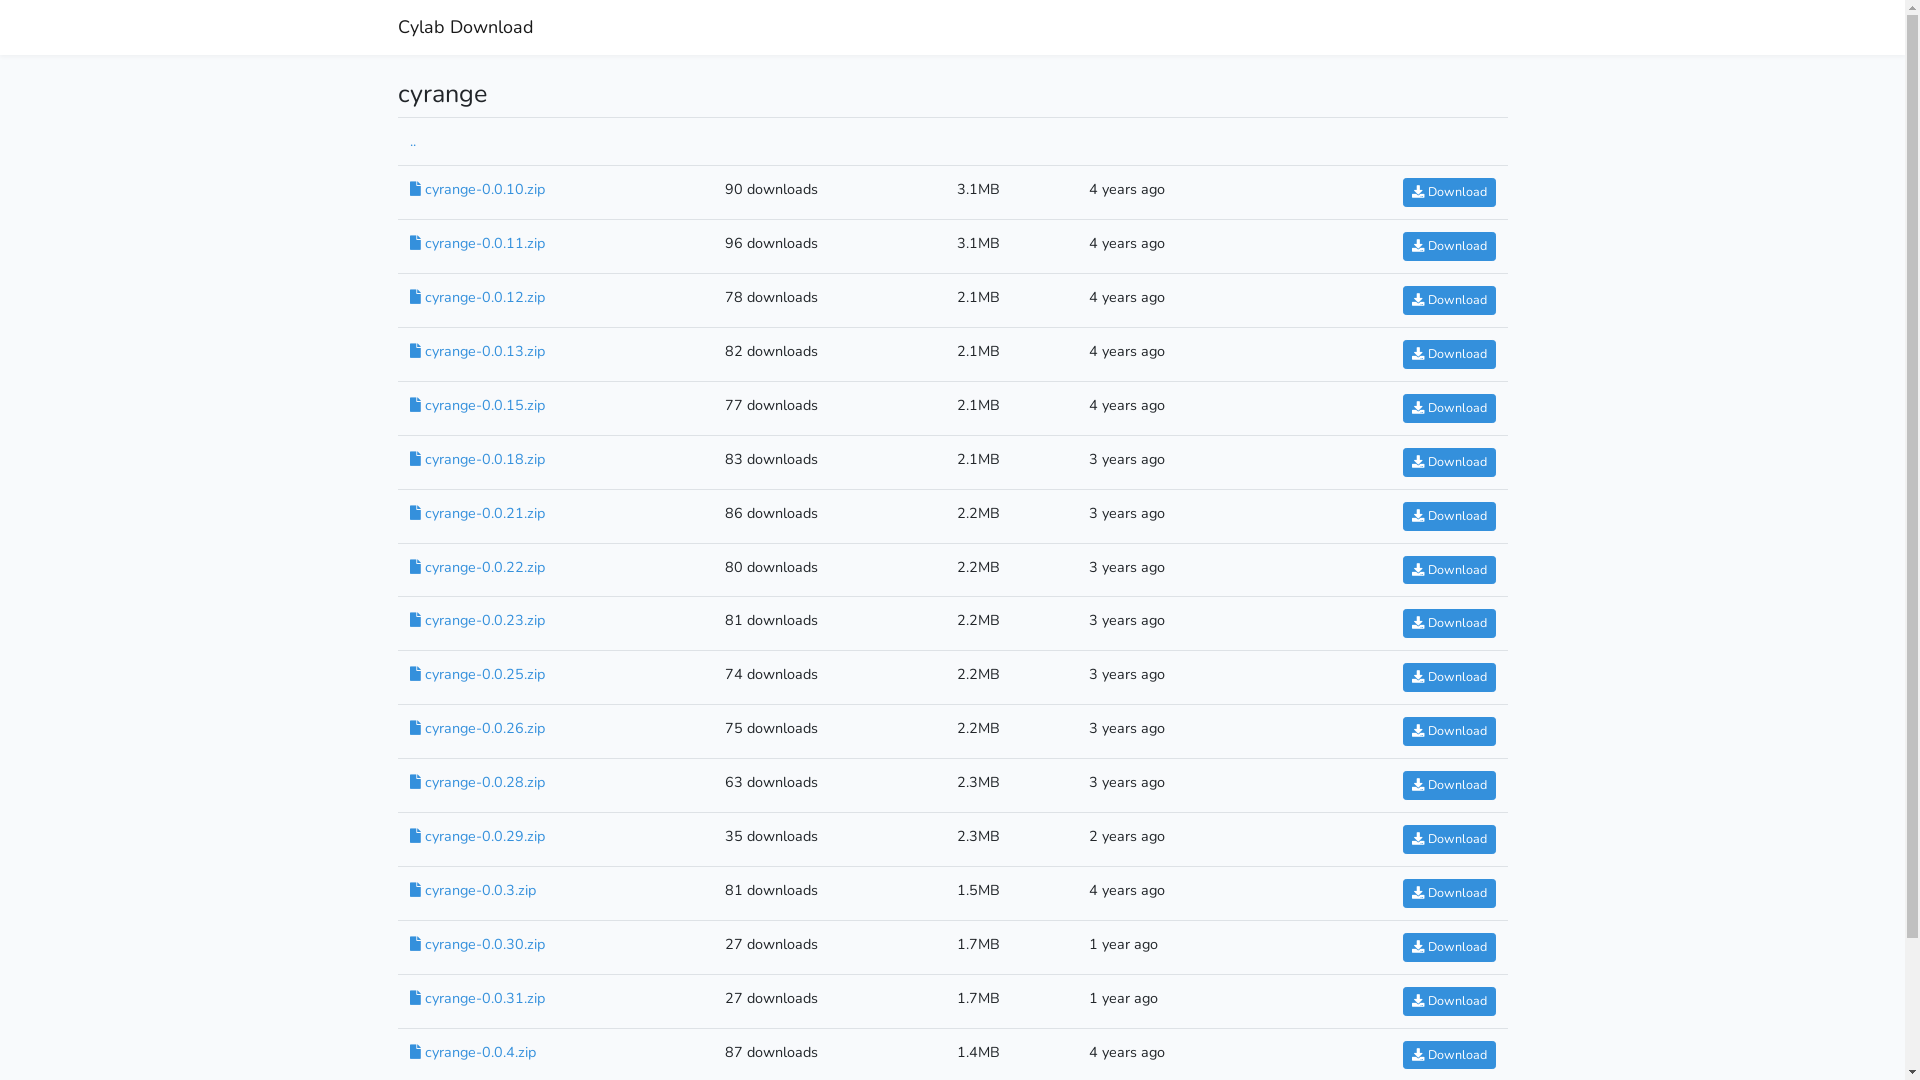 This screenshot has height=1080, width=1920. Describe the element at coordinates (1448, 516) in the screenshot. I see `Download` at that location.